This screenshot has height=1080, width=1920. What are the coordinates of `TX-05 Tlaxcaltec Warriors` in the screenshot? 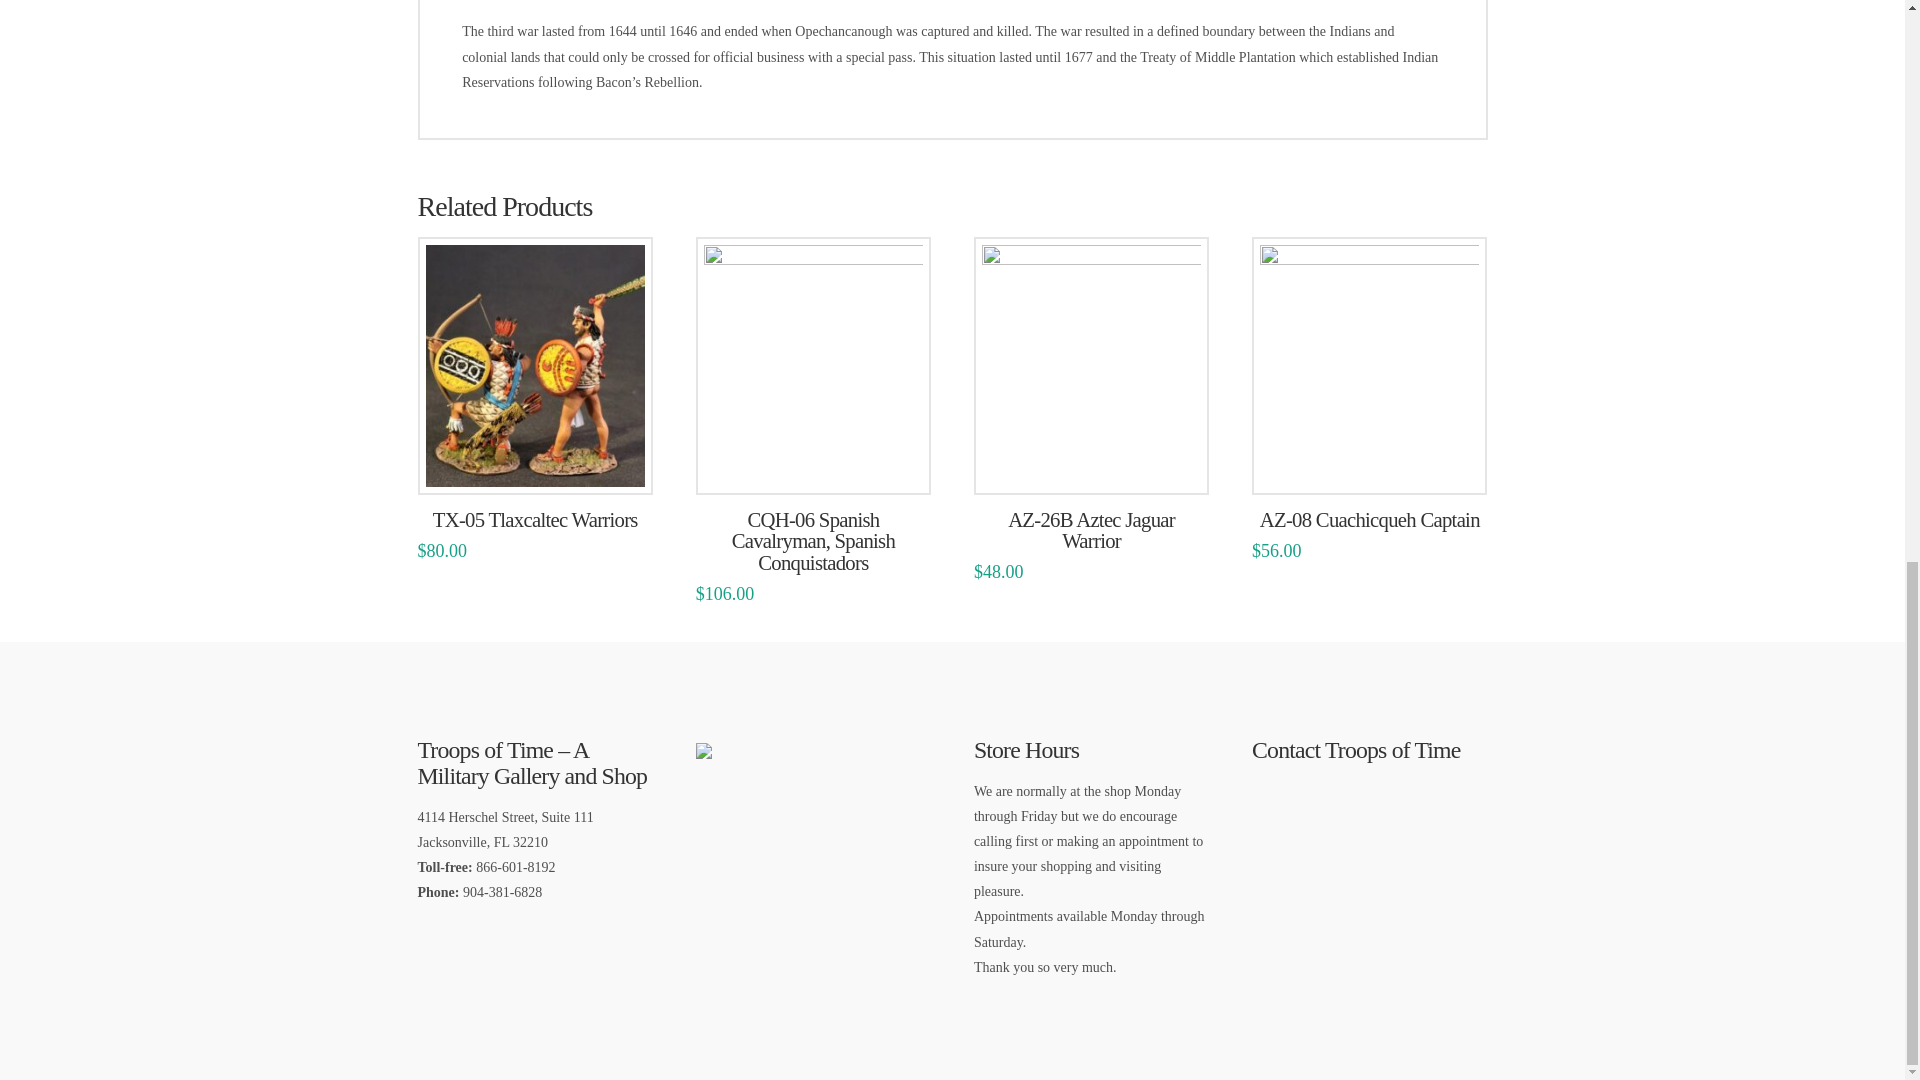 It's located at (535, 520).